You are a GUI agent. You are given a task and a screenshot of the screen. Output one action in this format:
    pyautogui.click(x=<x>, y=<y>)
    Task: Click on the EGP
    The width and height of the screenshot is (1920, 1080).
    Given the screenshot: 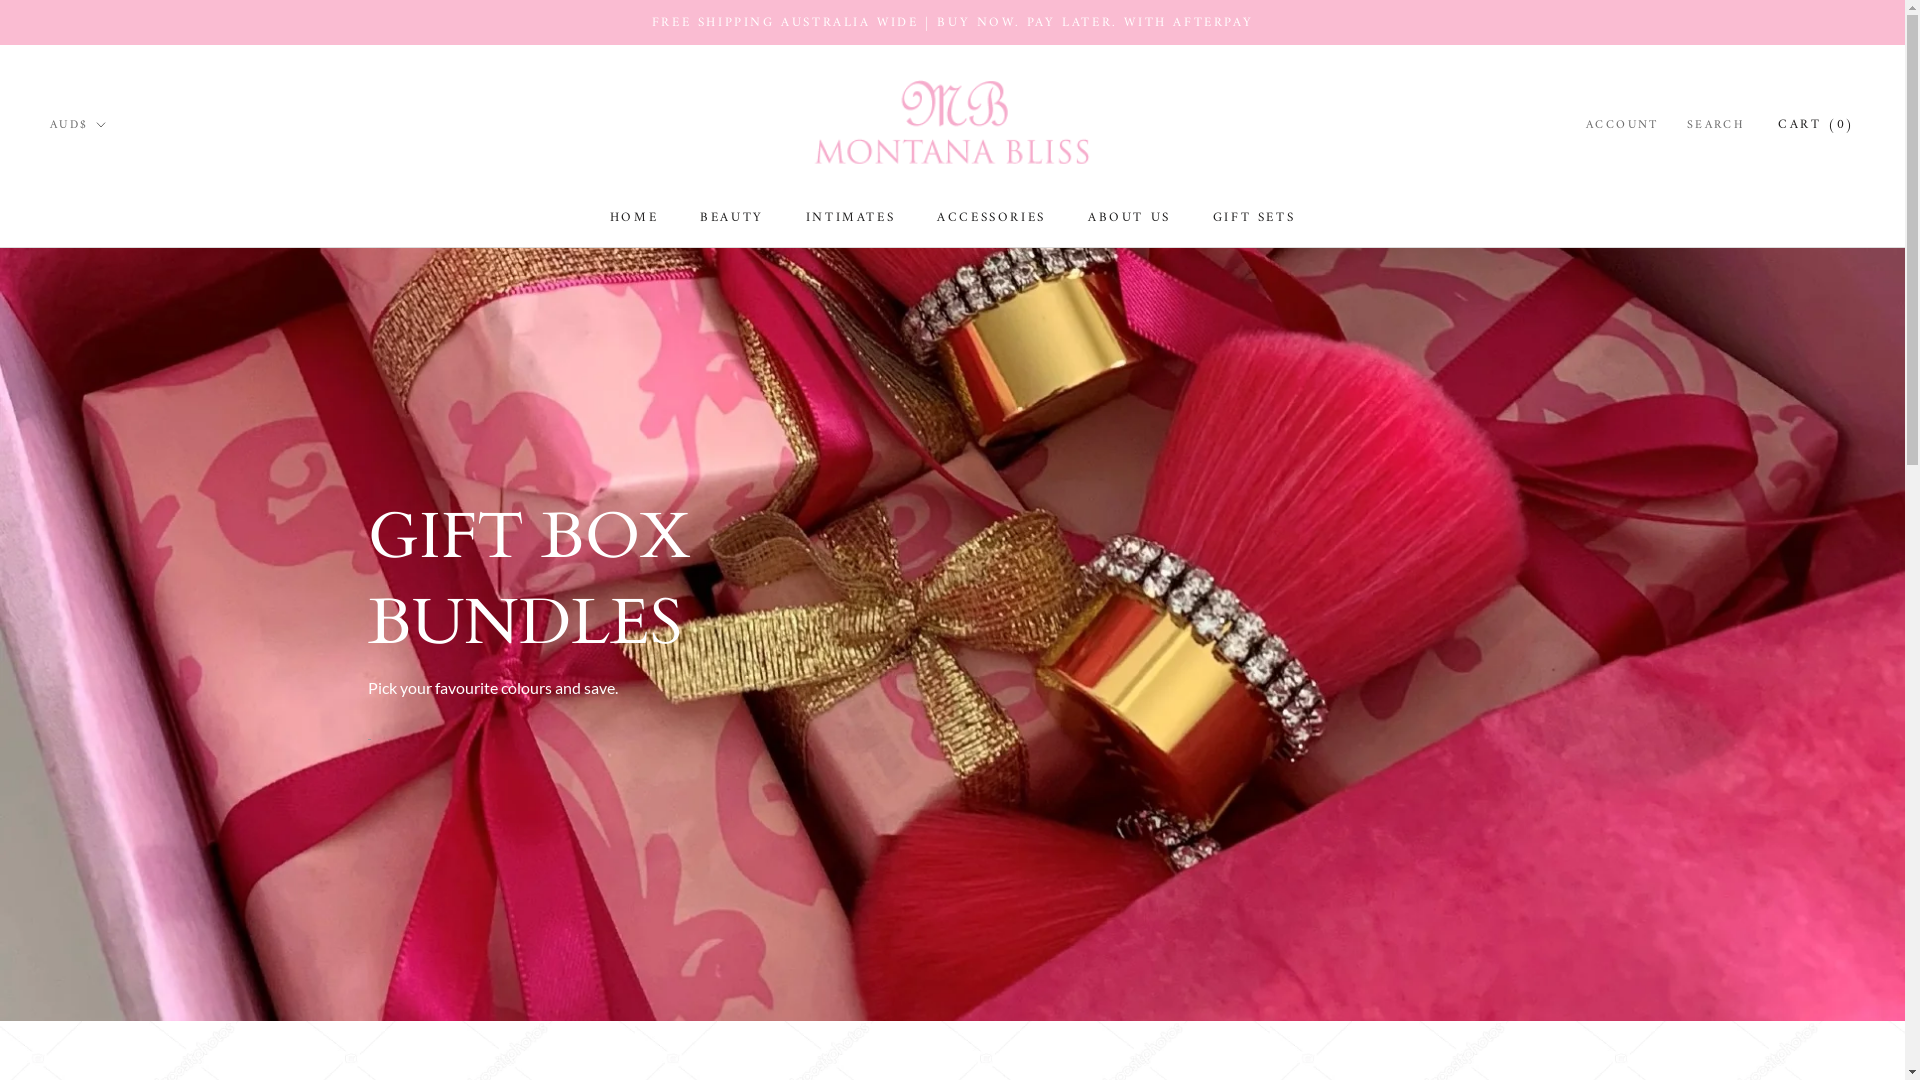 What is the action you would take?
    pyautogui.click(x=118, y=1034)
    